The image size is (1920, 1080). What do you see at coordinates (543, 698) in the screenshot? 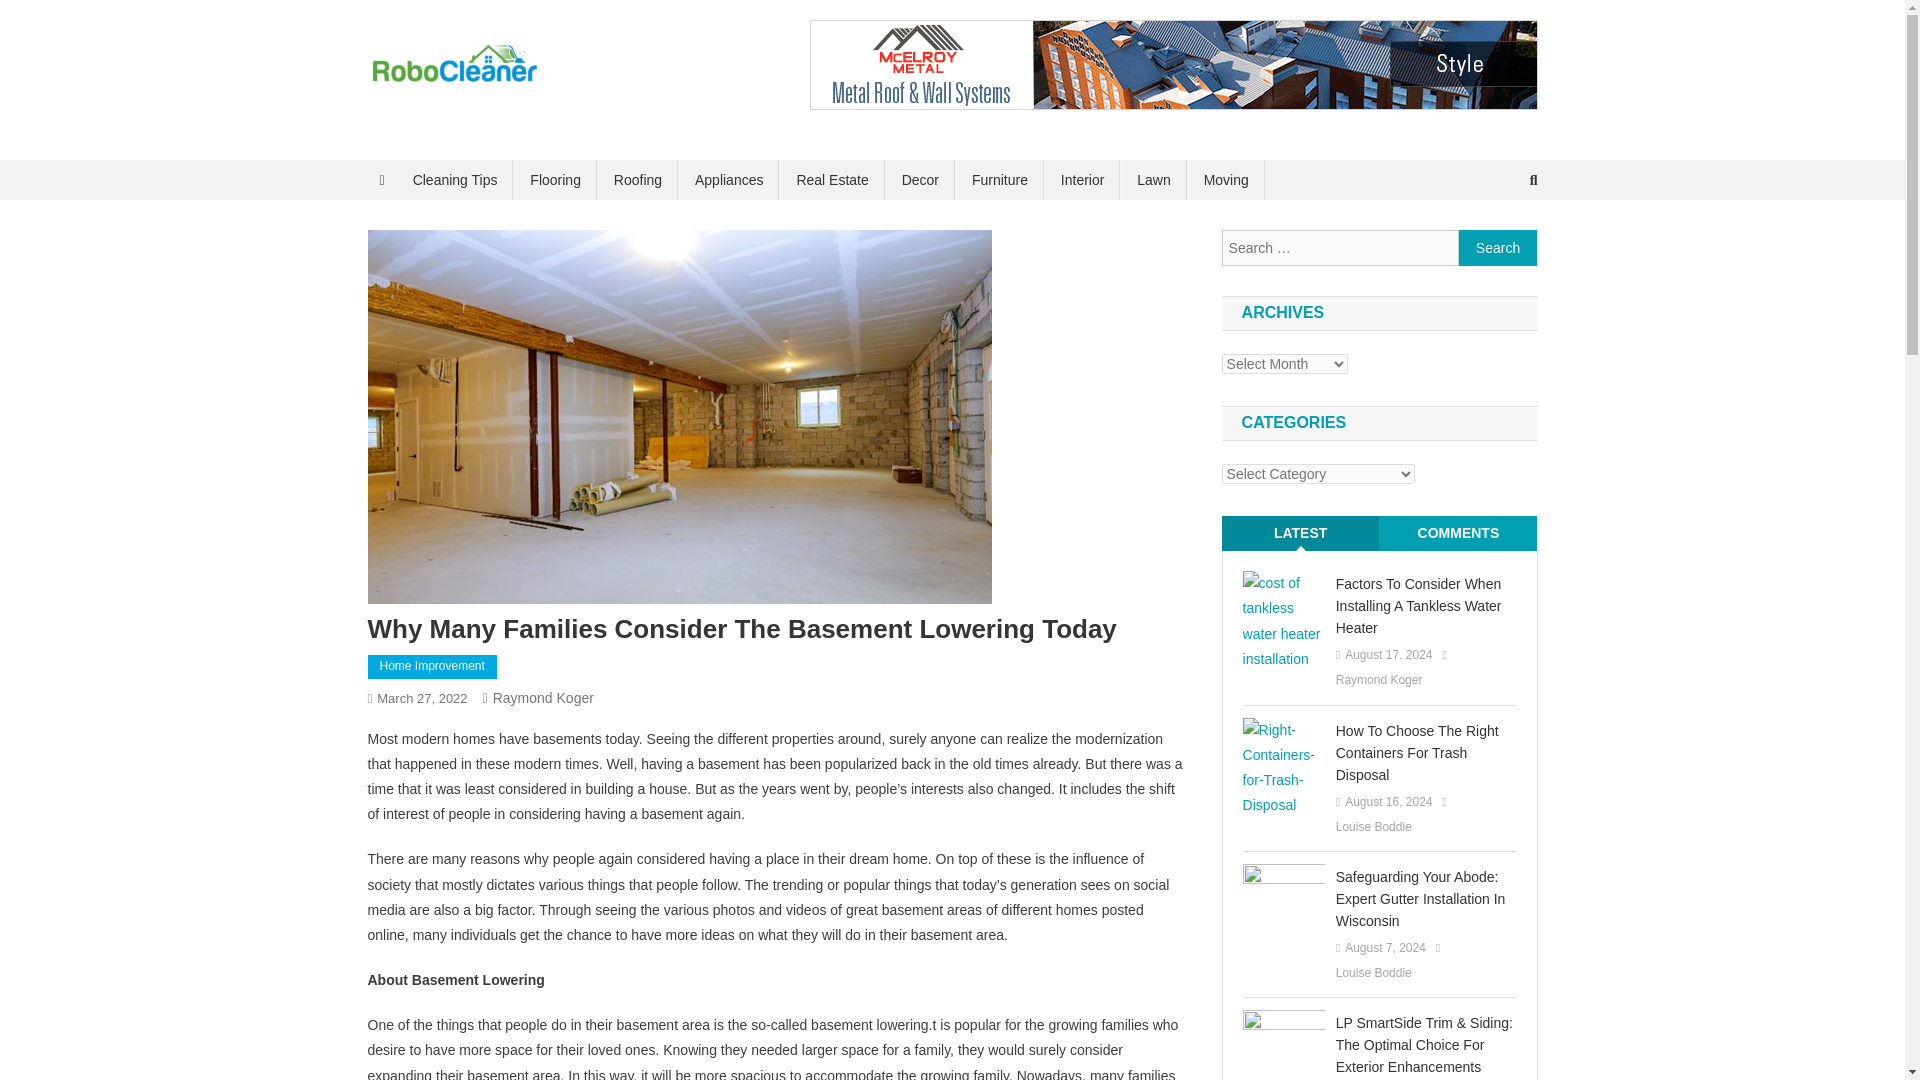
I see `Raymond Koger` at bounding box center [543, 698].